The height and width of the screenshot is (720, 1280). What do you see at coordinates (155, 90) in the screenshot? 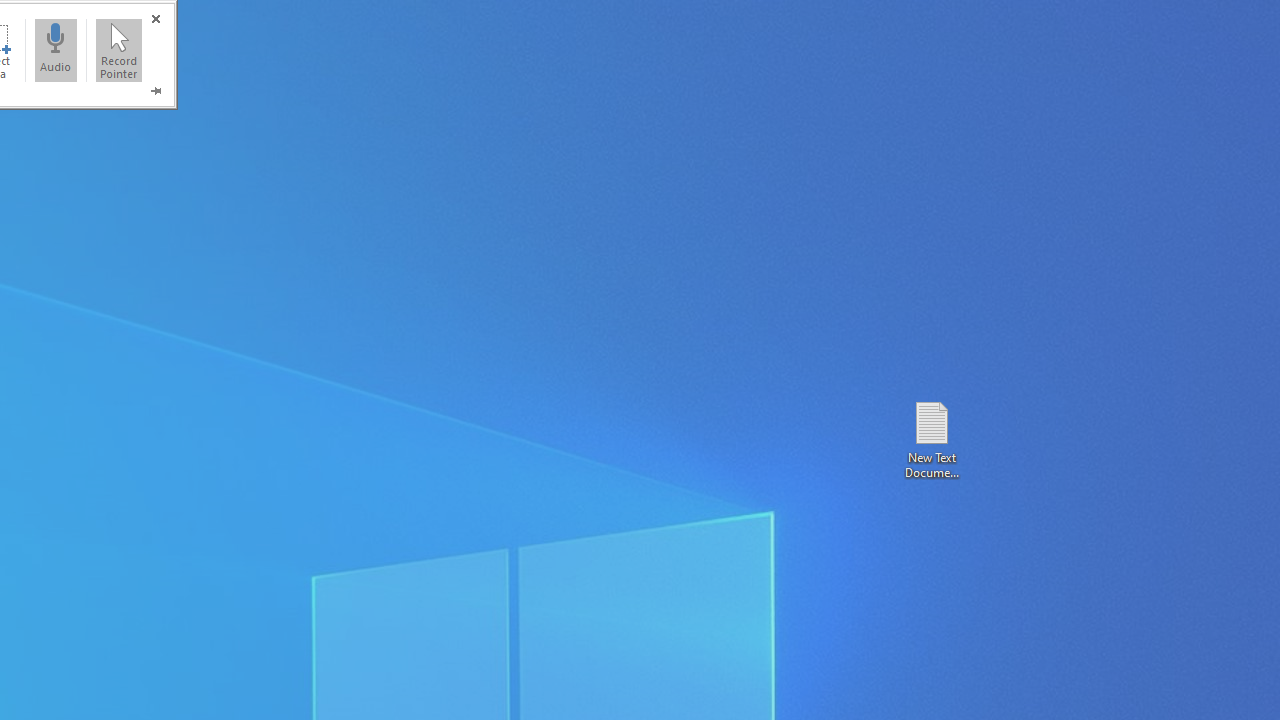
I see `Pin the Dock (Windows logo key+Shift+I)` at bounding box center [155, 90].